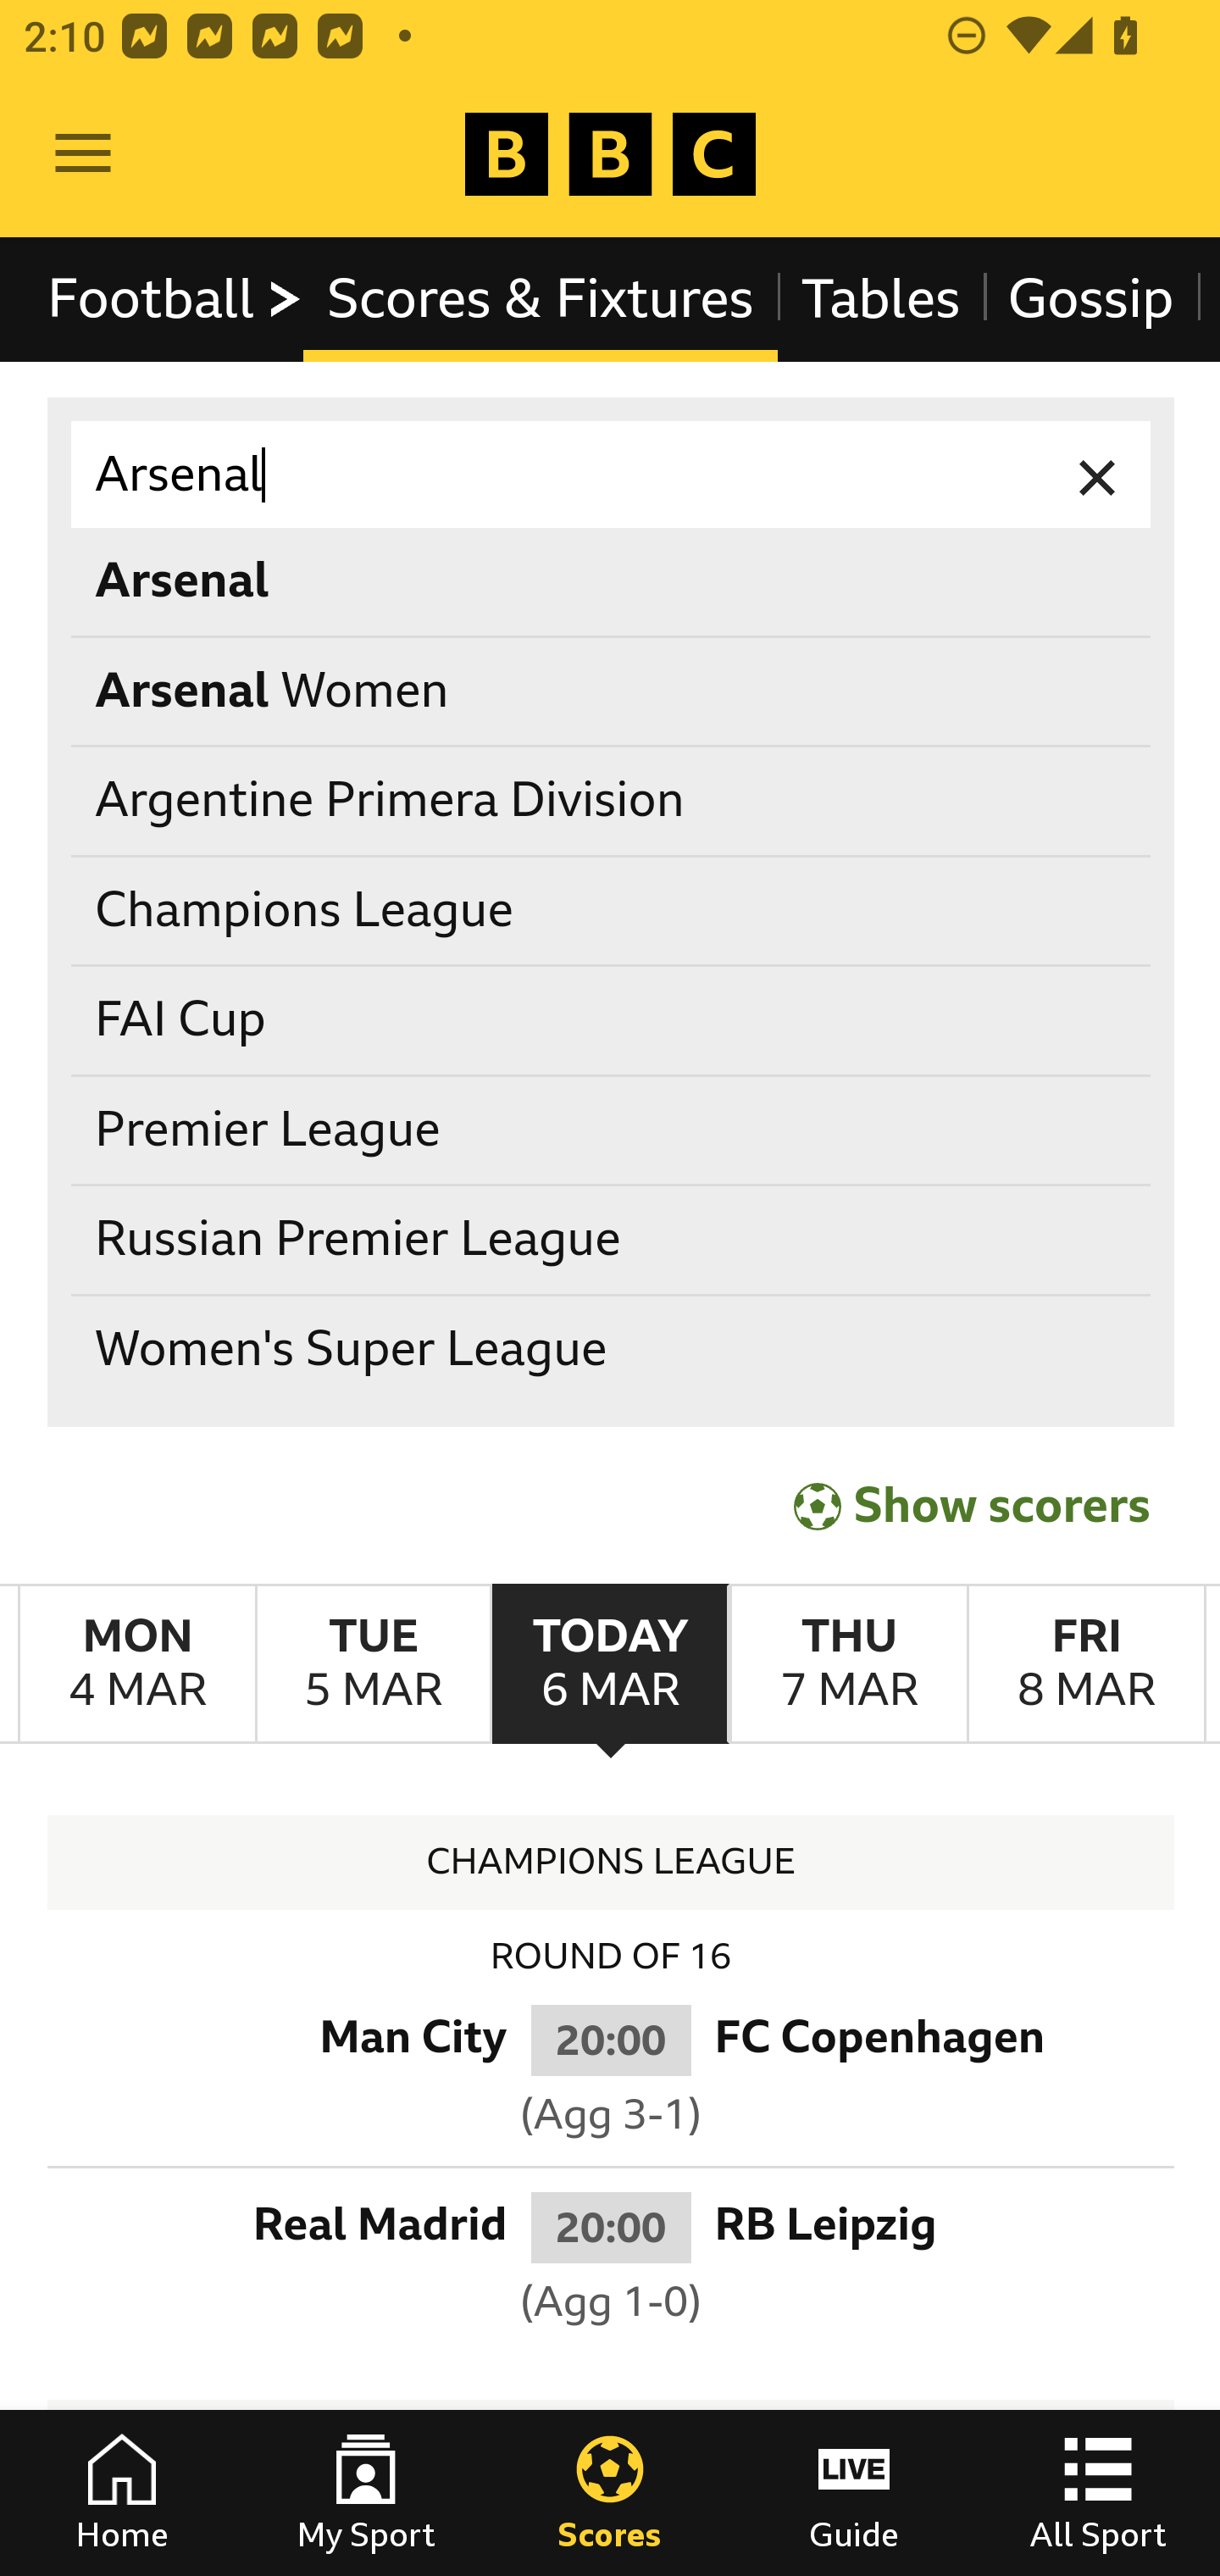 The height and width of the screenshot is (2576, 1220). Describe the element at coordinates (122, 2493) in the screenshot. I see `Home` at that location.